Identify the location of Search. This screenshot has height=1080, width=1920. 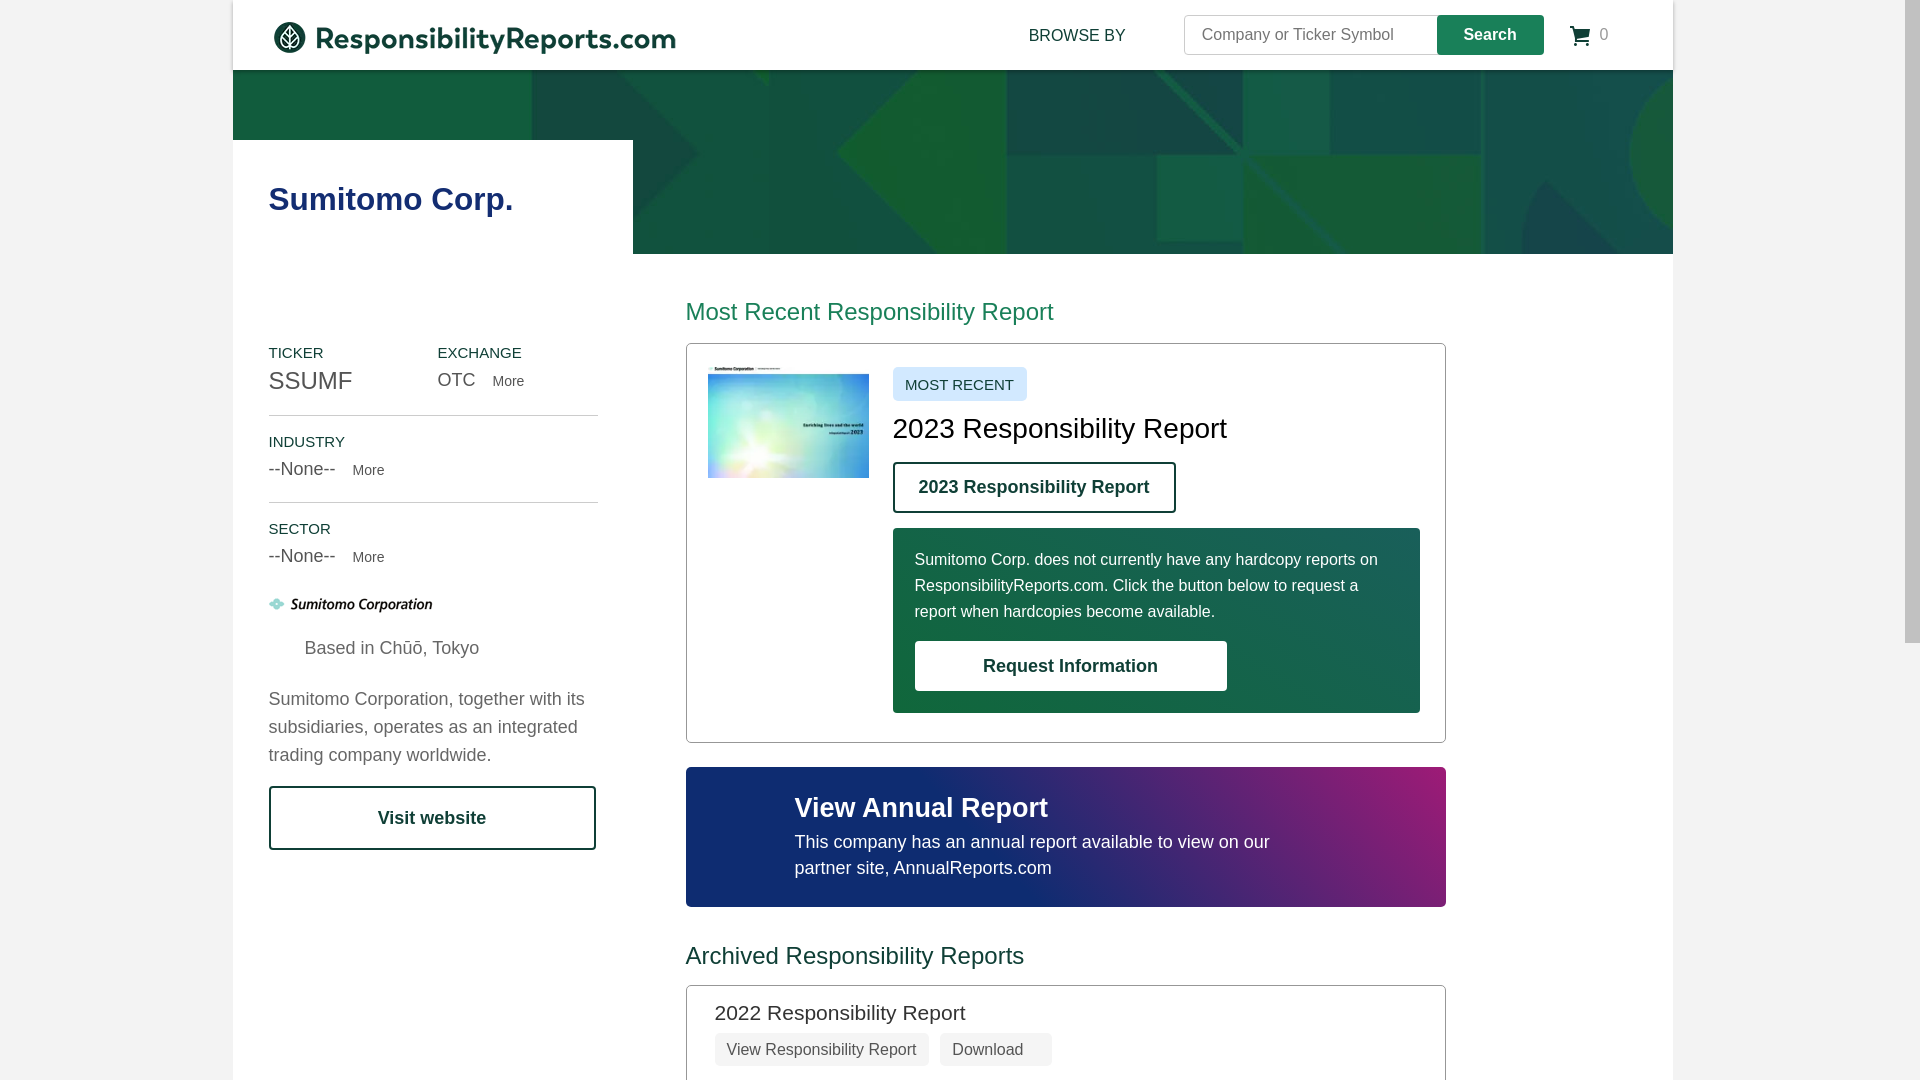
(1490, 35).